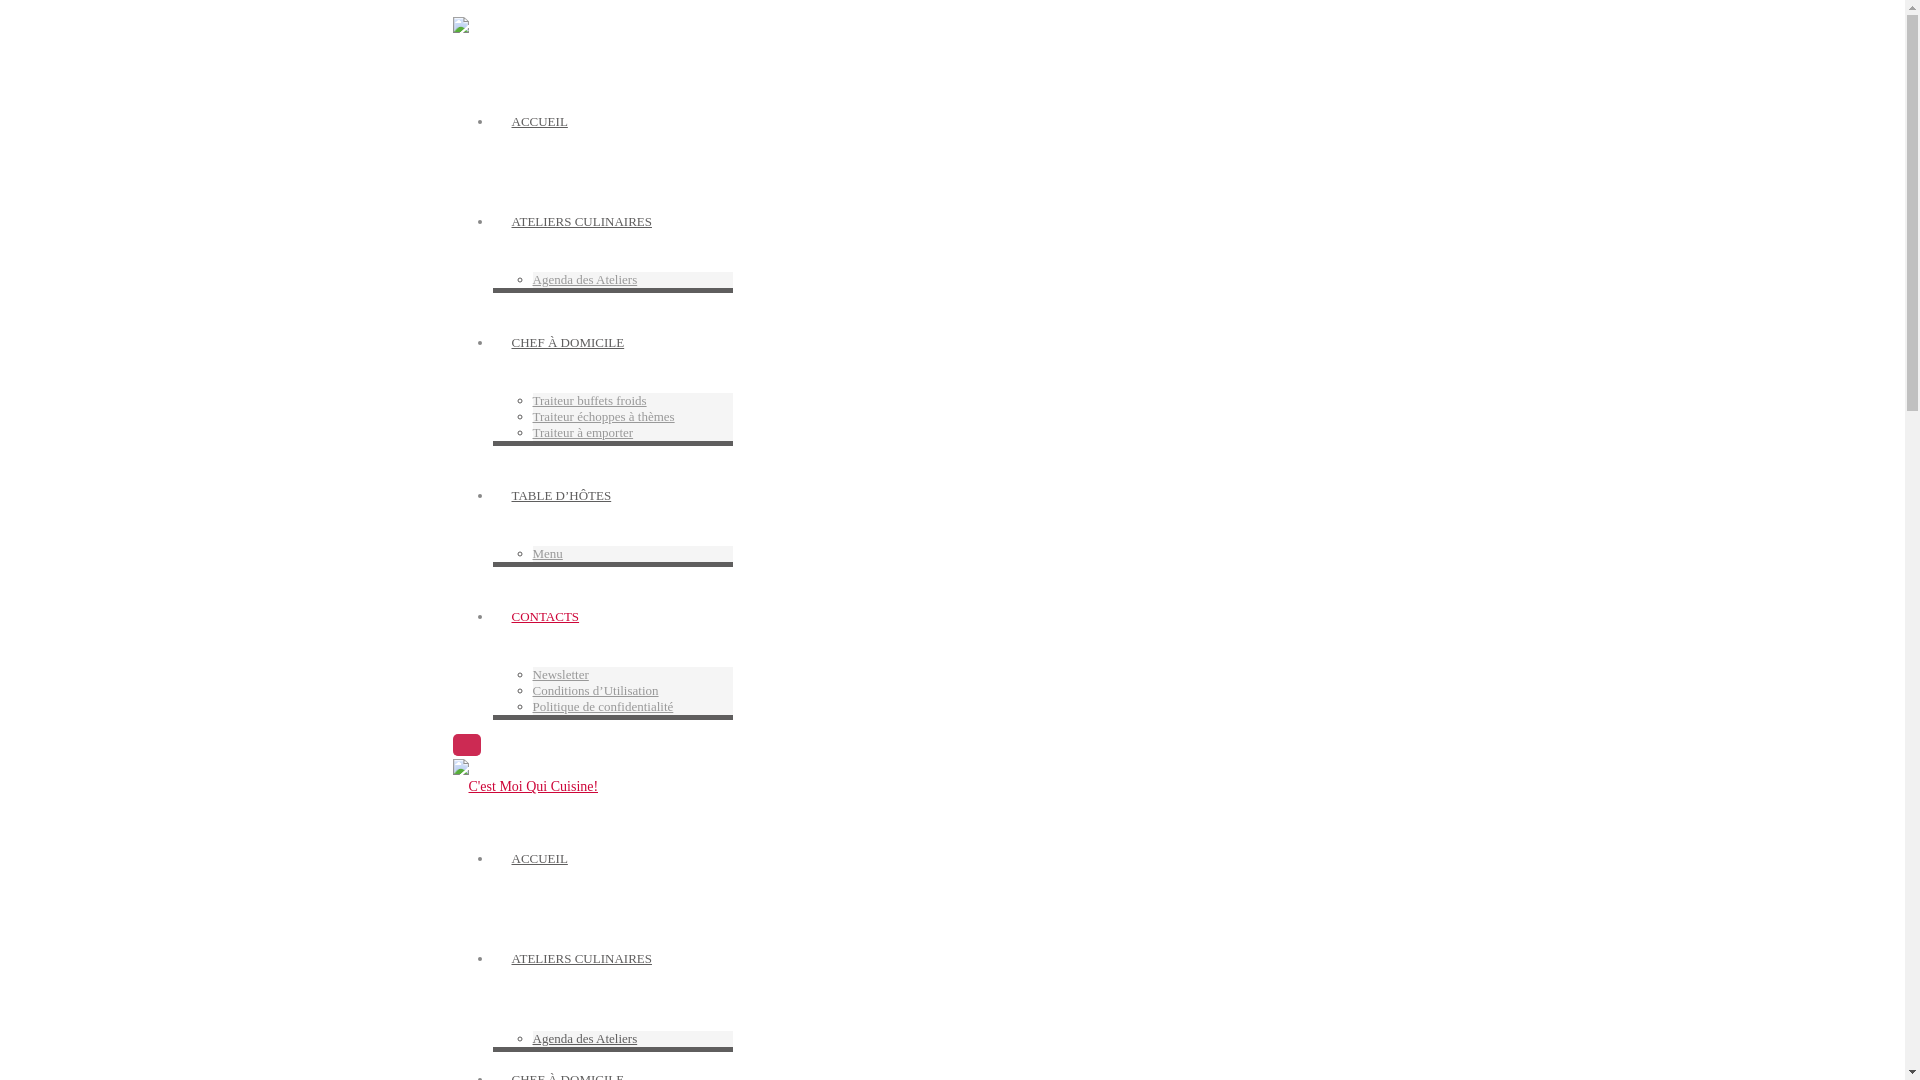 This screenshot has width=1920, height=1080. I want to click on Agenda des Ateliers, so click(584, 280).